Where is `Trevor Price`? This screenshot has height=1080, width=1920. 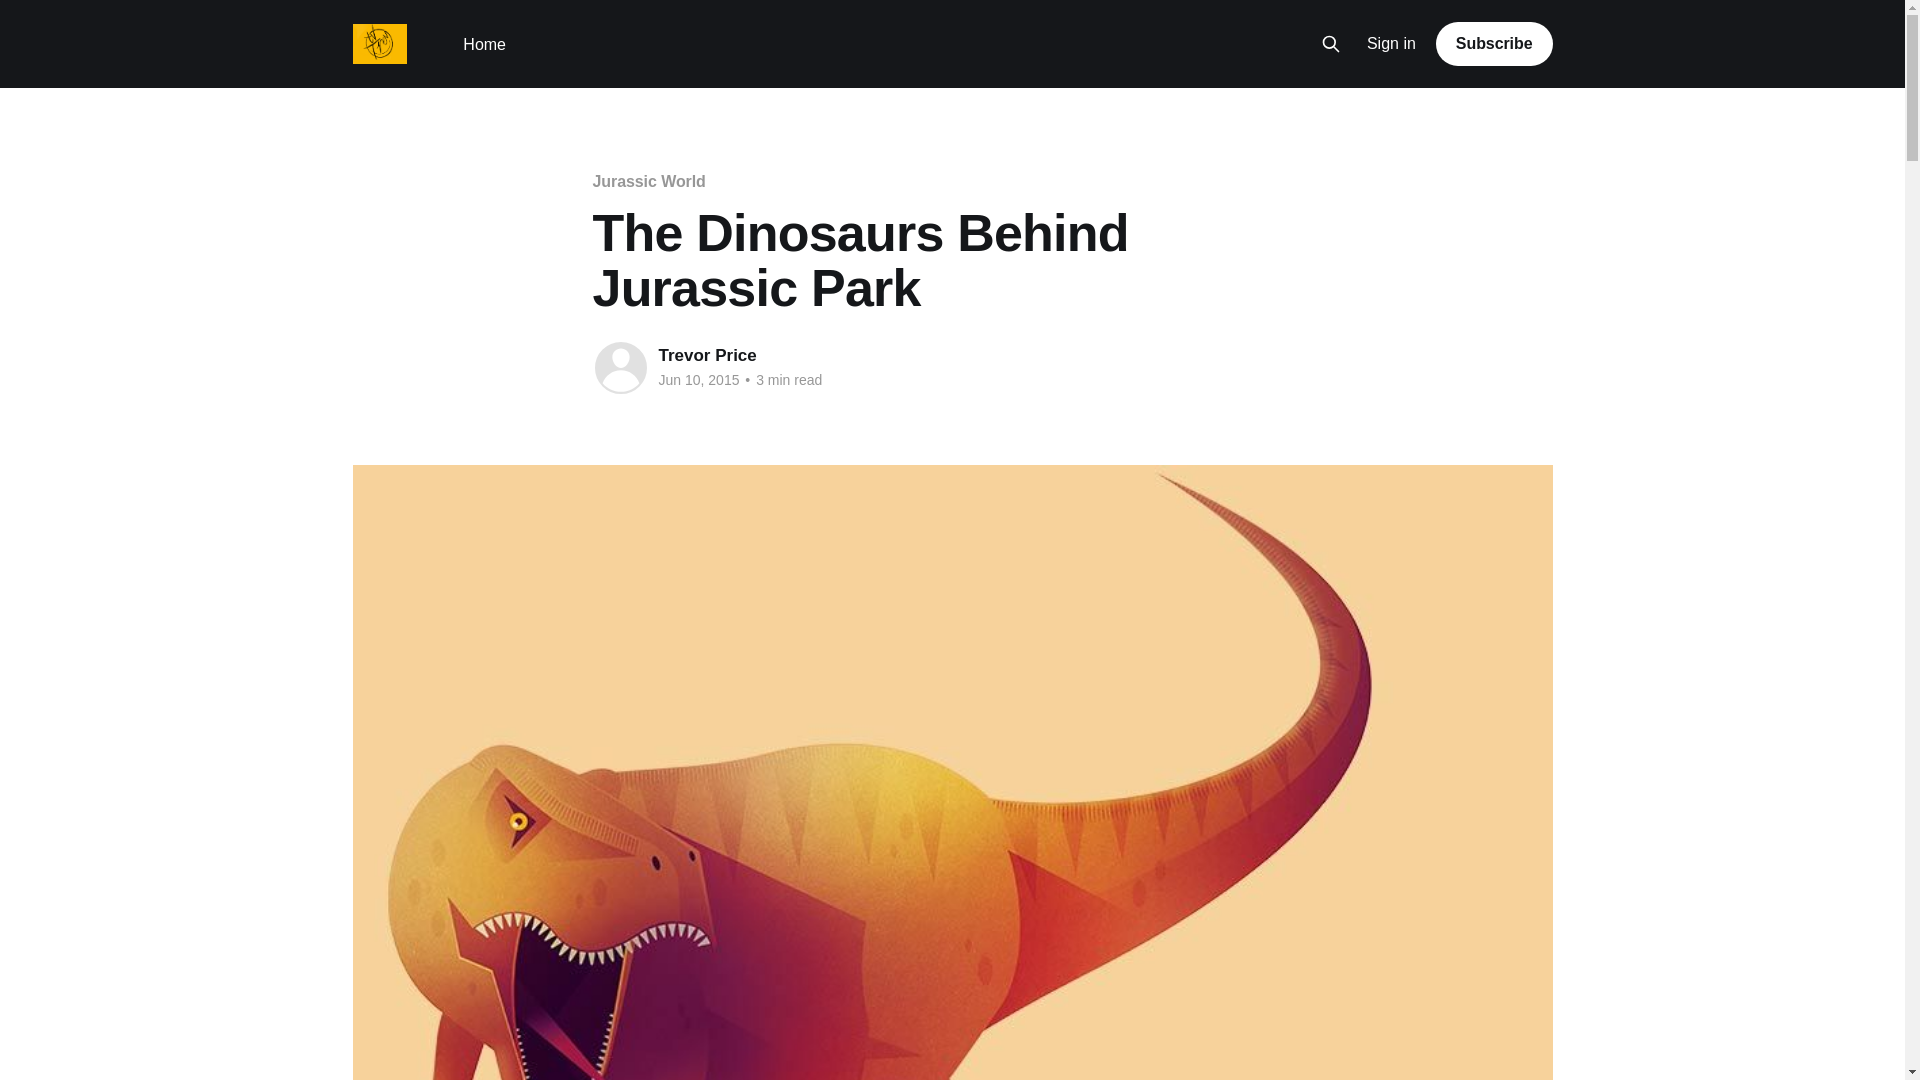 Trevor Price is located at coordinates (707, 355).